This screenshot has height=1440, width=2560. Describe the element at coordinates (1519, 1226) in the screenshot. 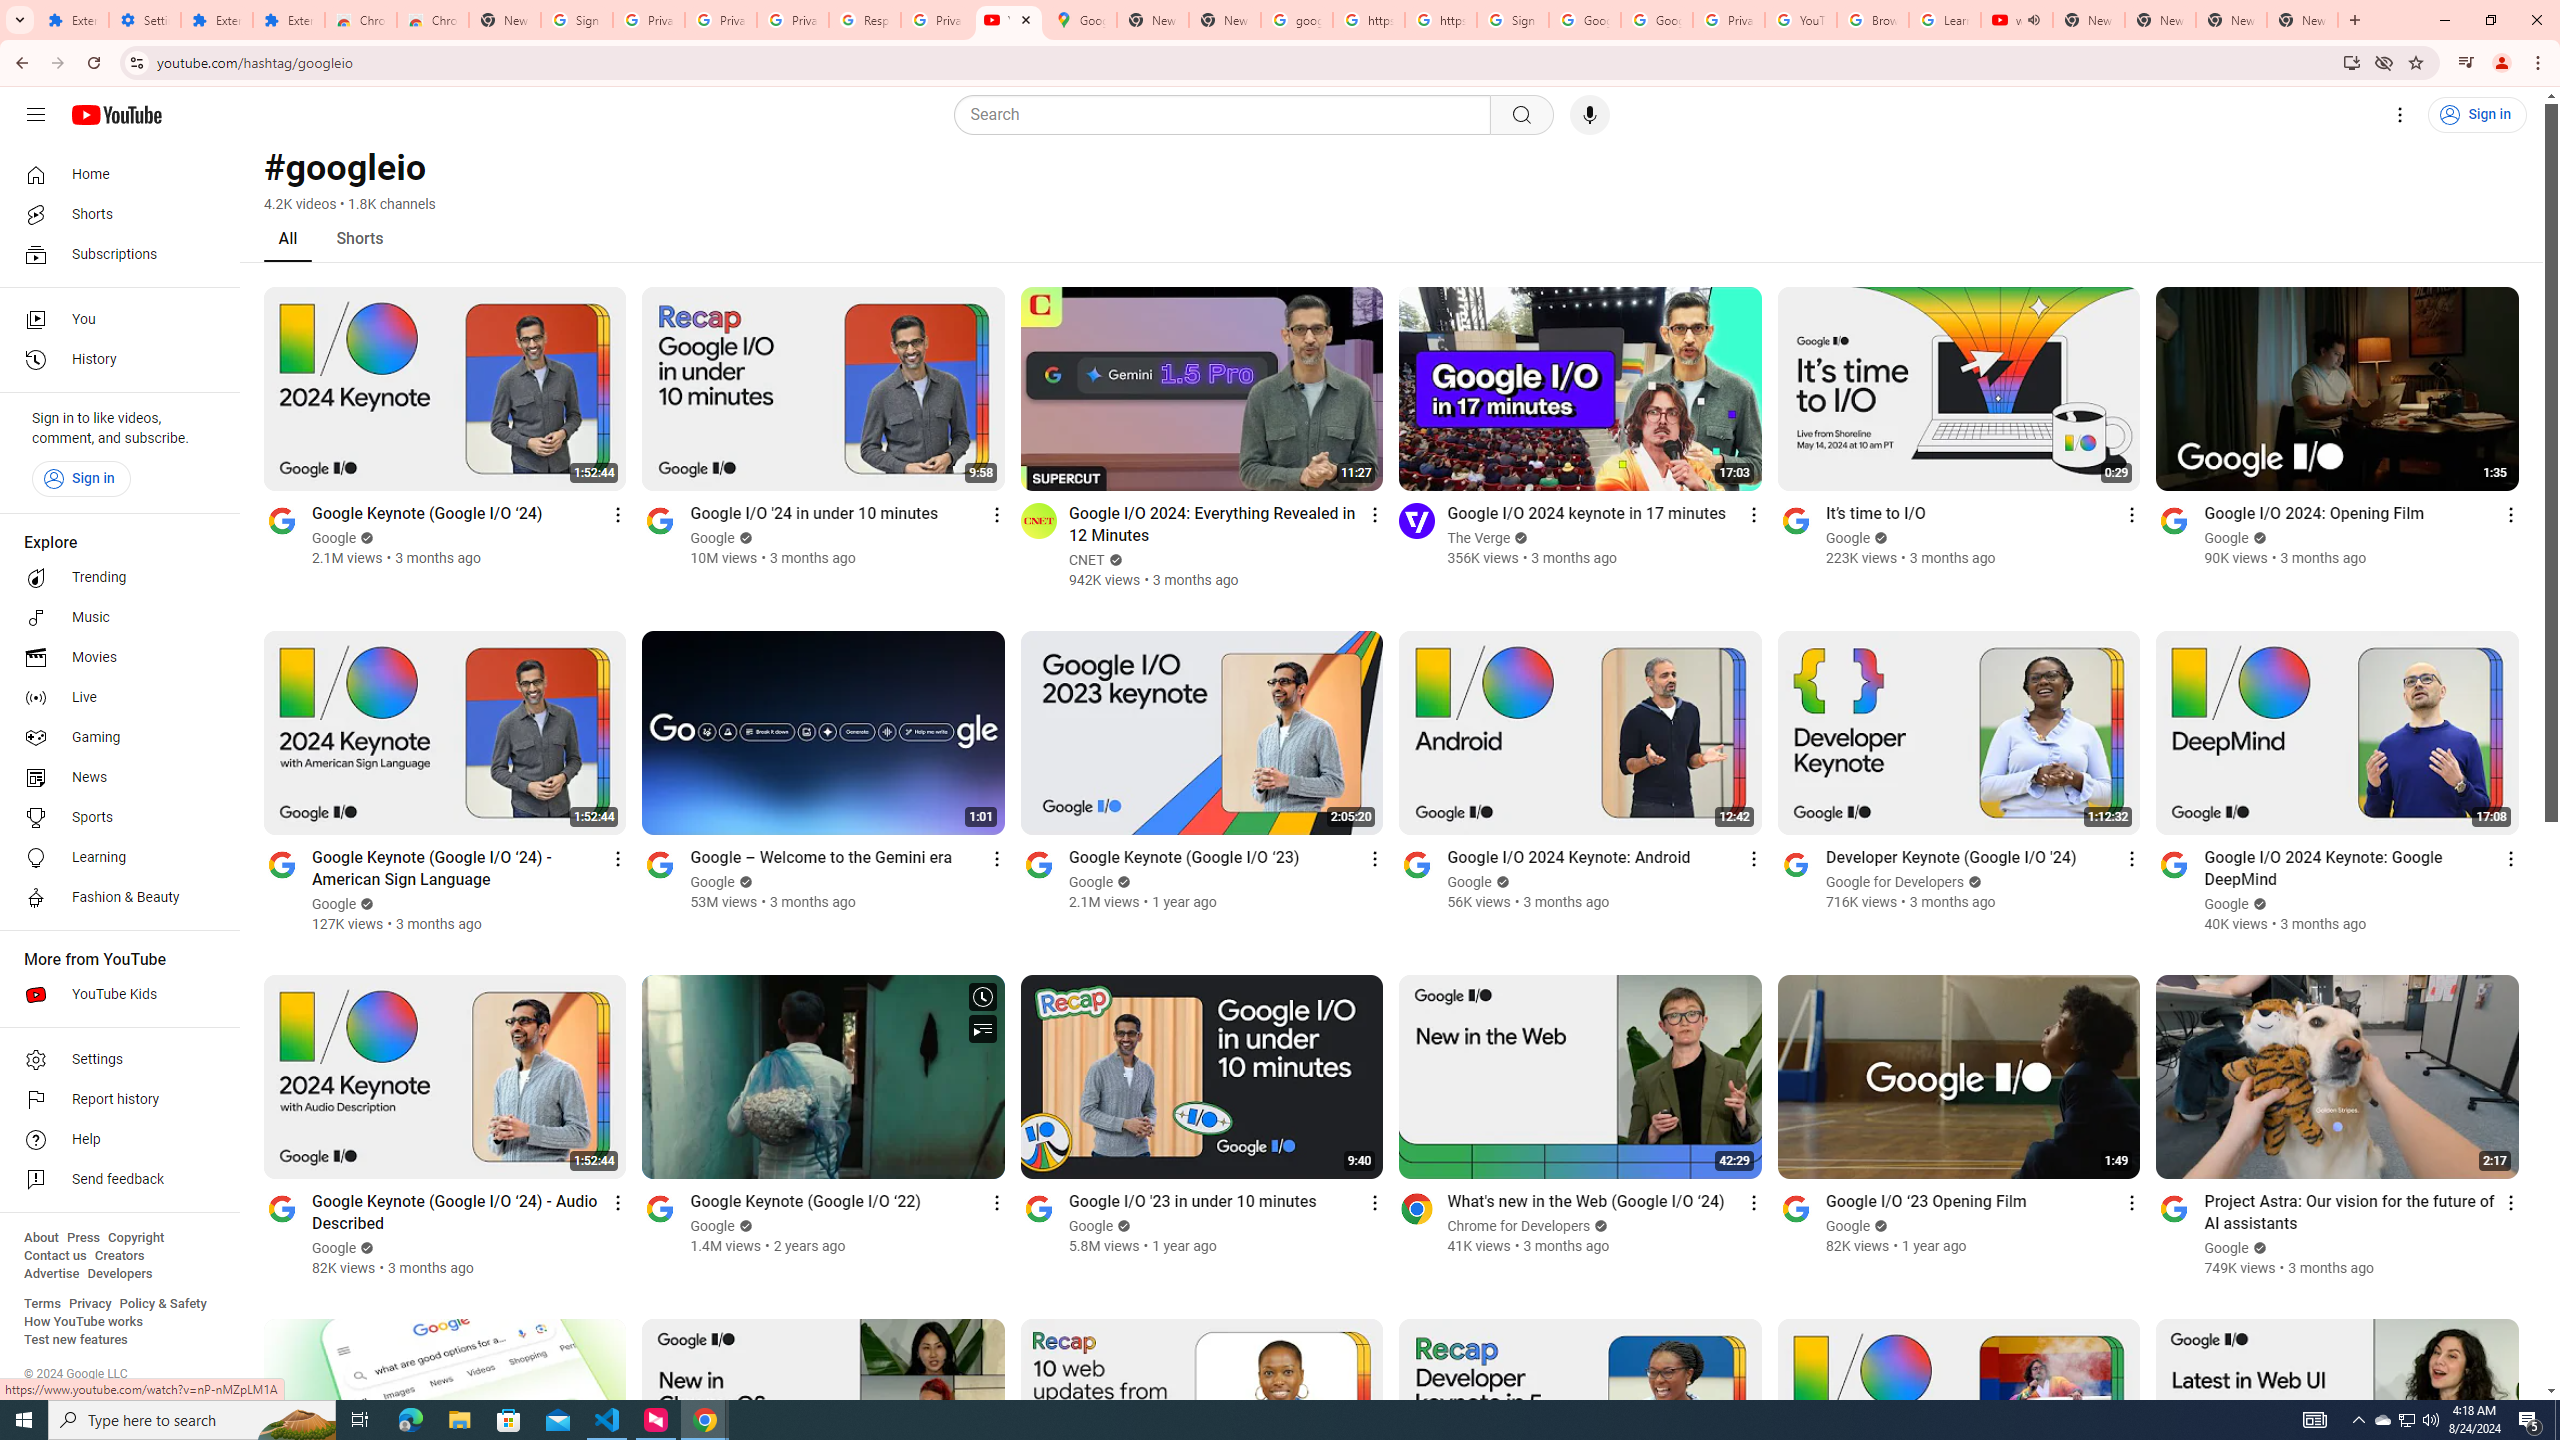

I see `Chrome for Developers` at that location.